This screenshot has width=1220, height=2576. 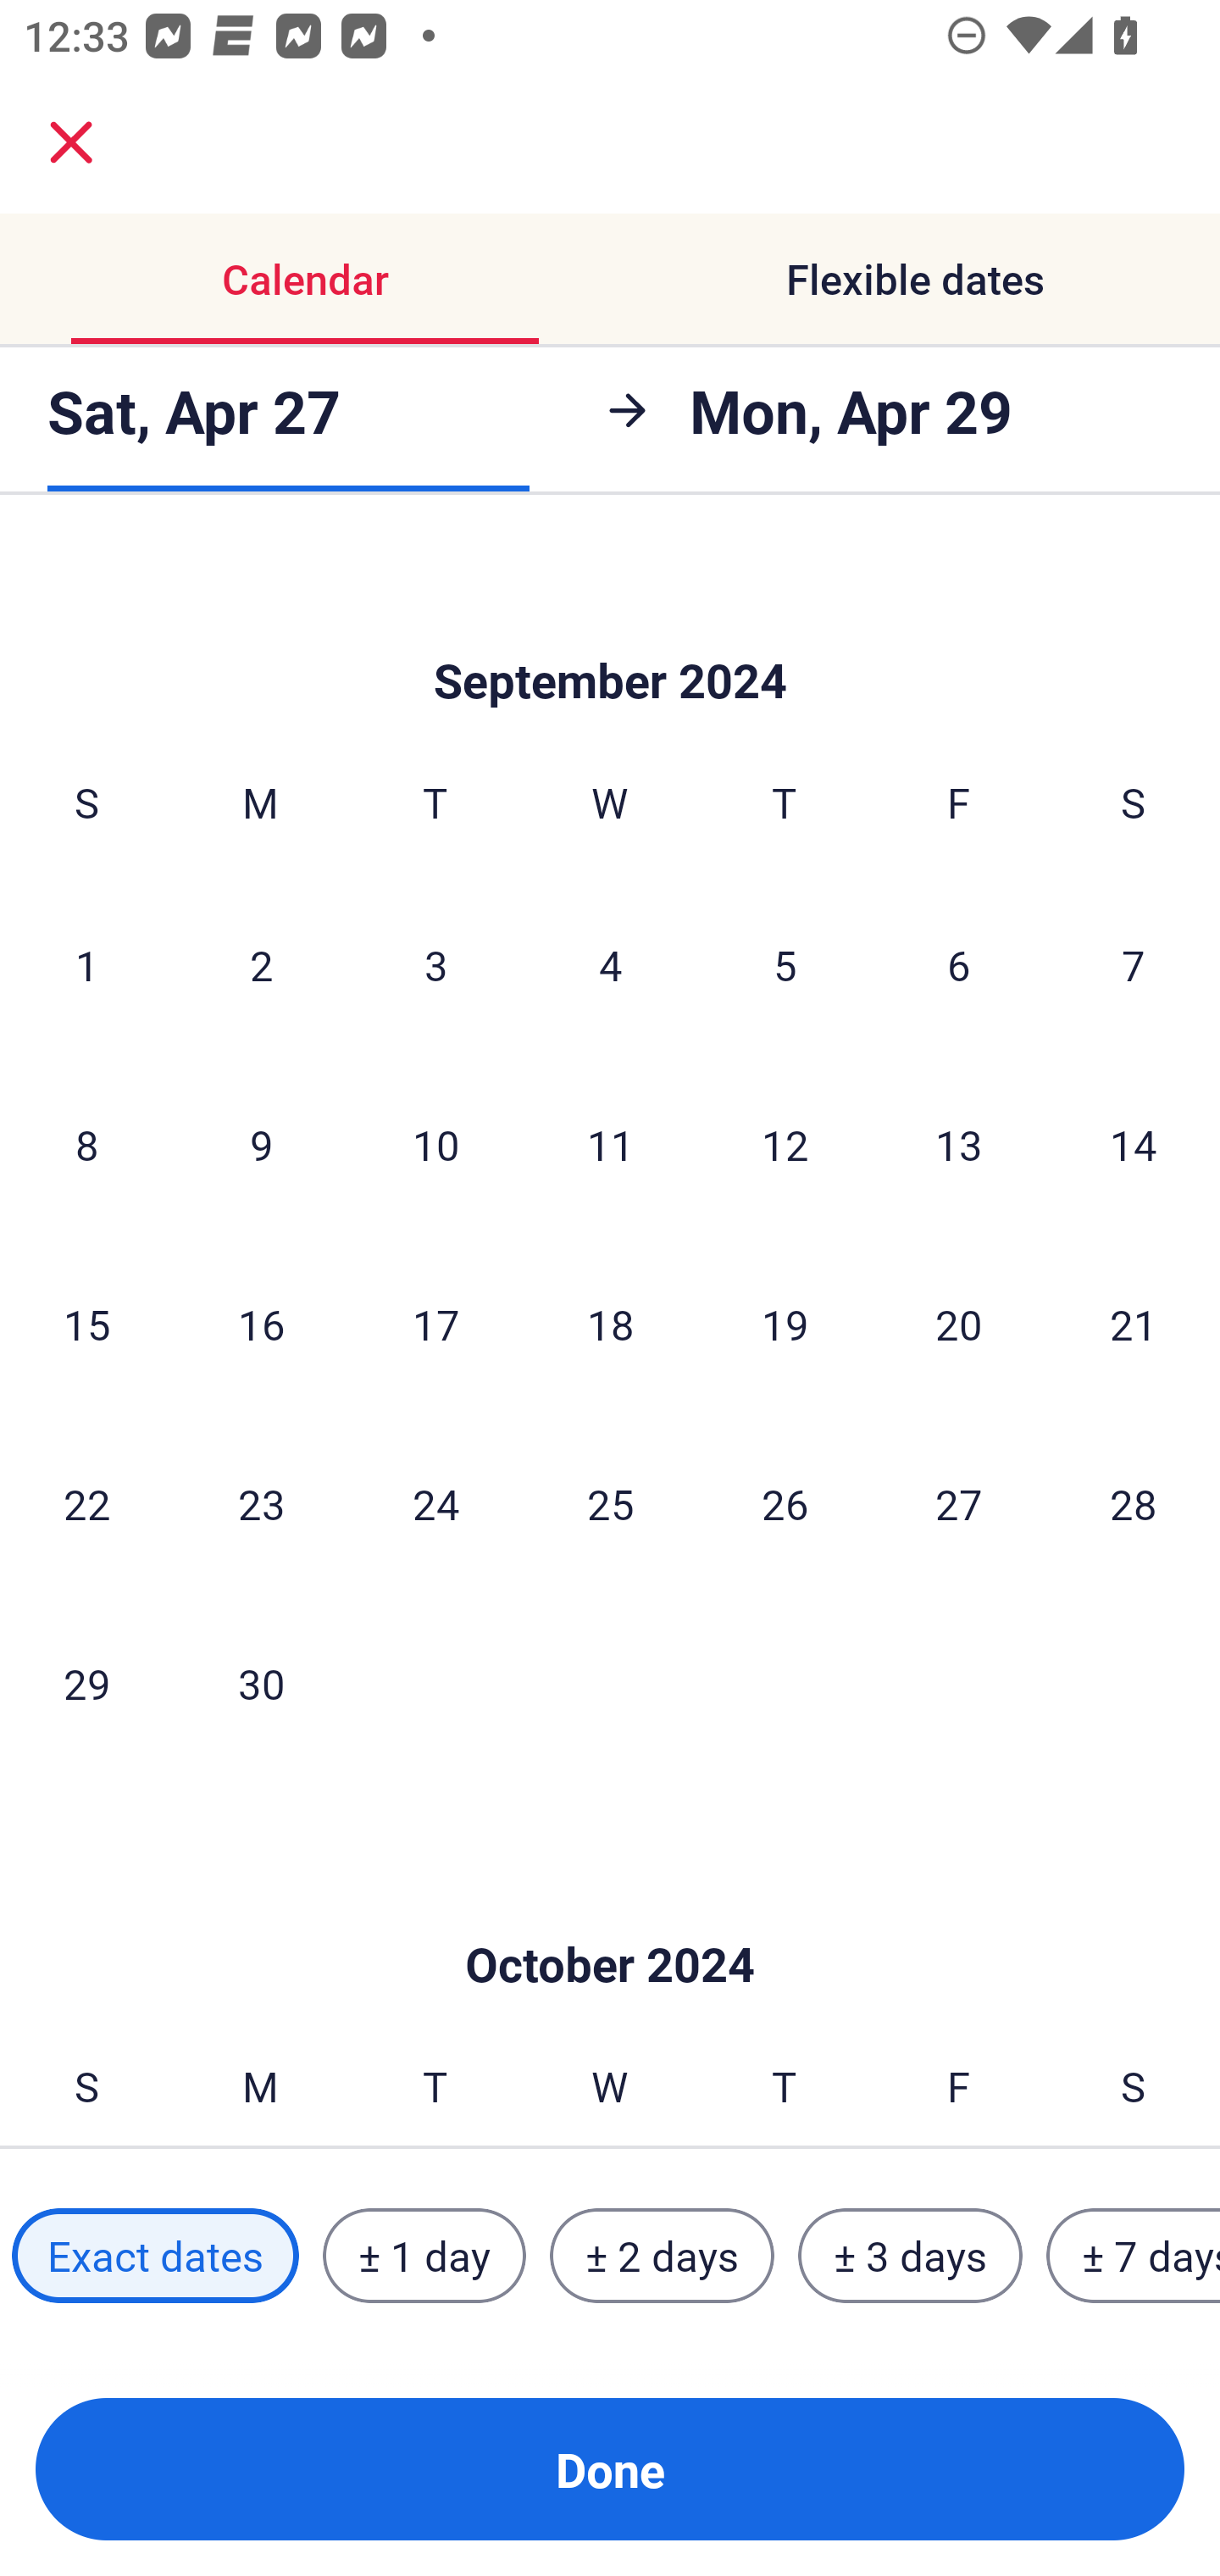 What do you see at coordinates (610, 1324) in the screenshot?
I see `18 Wednesday, September 18, 2024` at bounding box center [610, 1324].